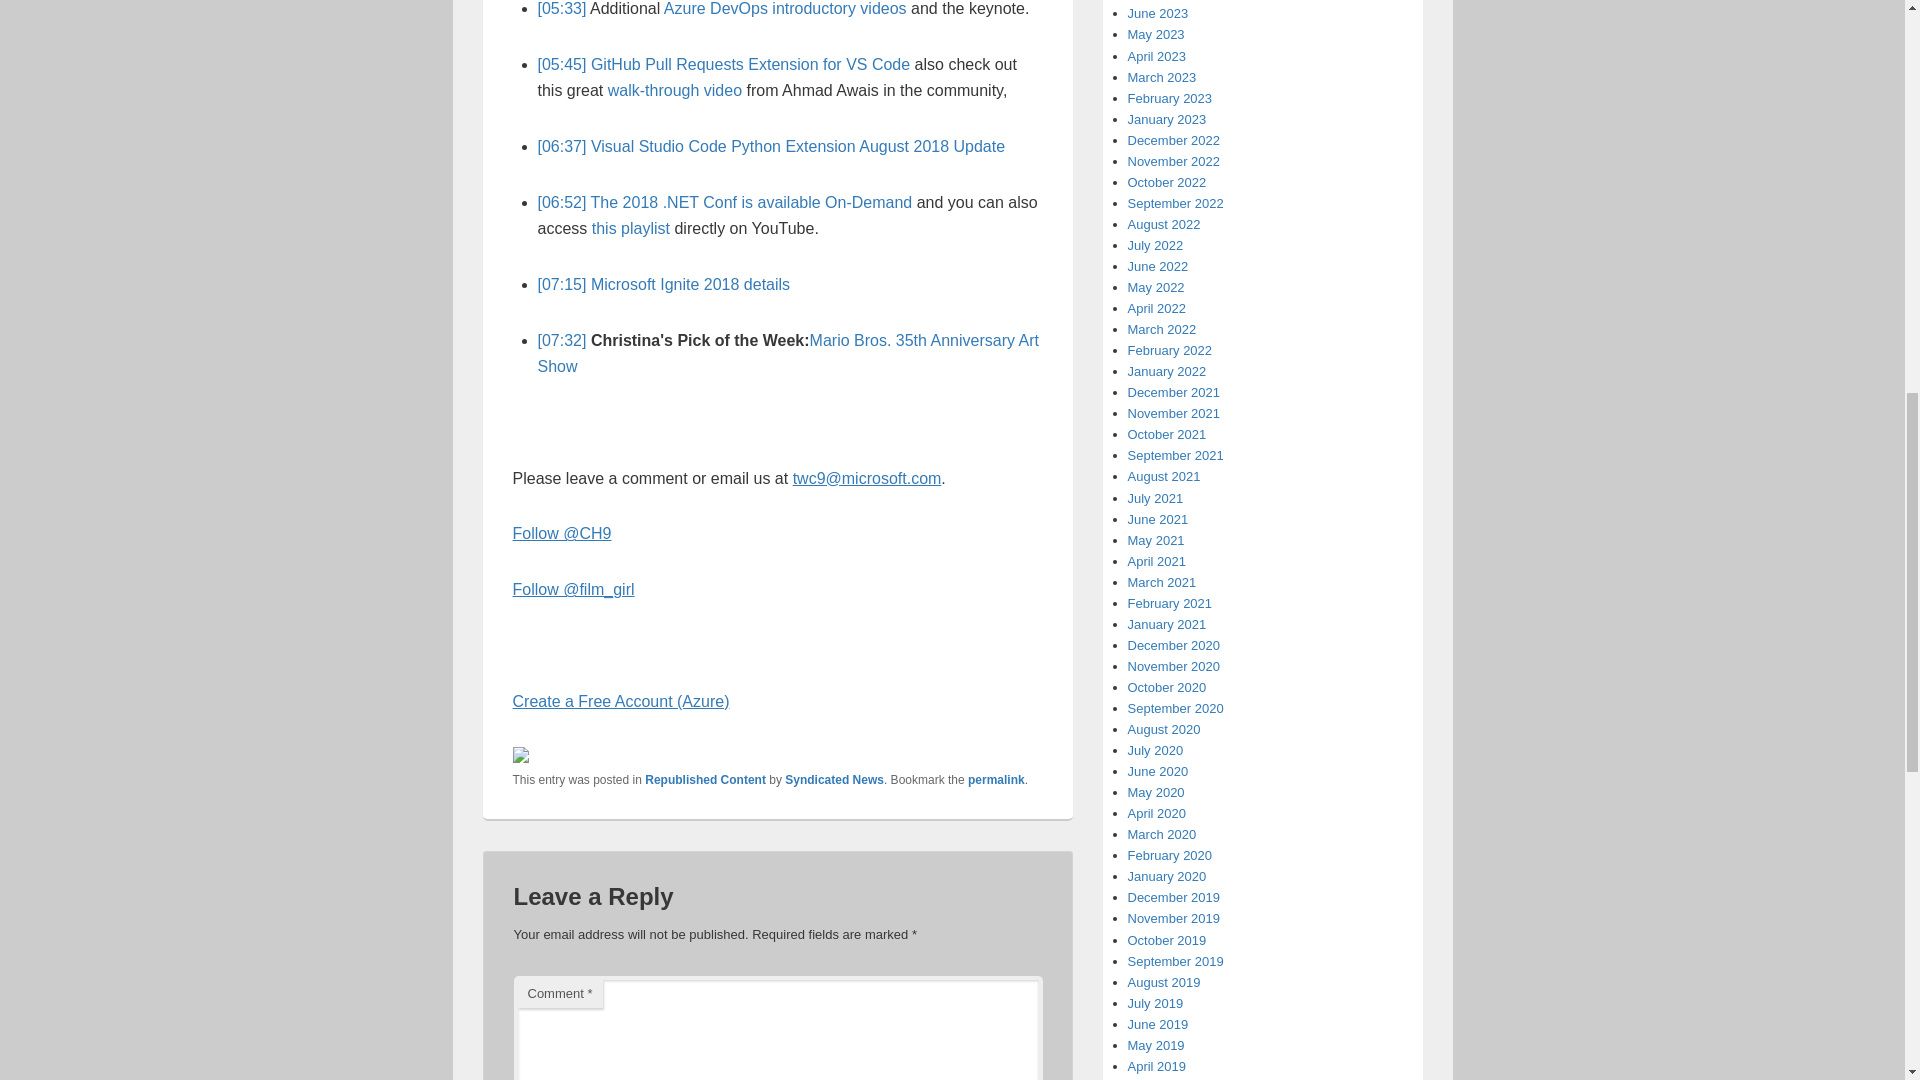 This screenshot has width=1920, height=1080. I want to click on this playlist, so click(630, 228).